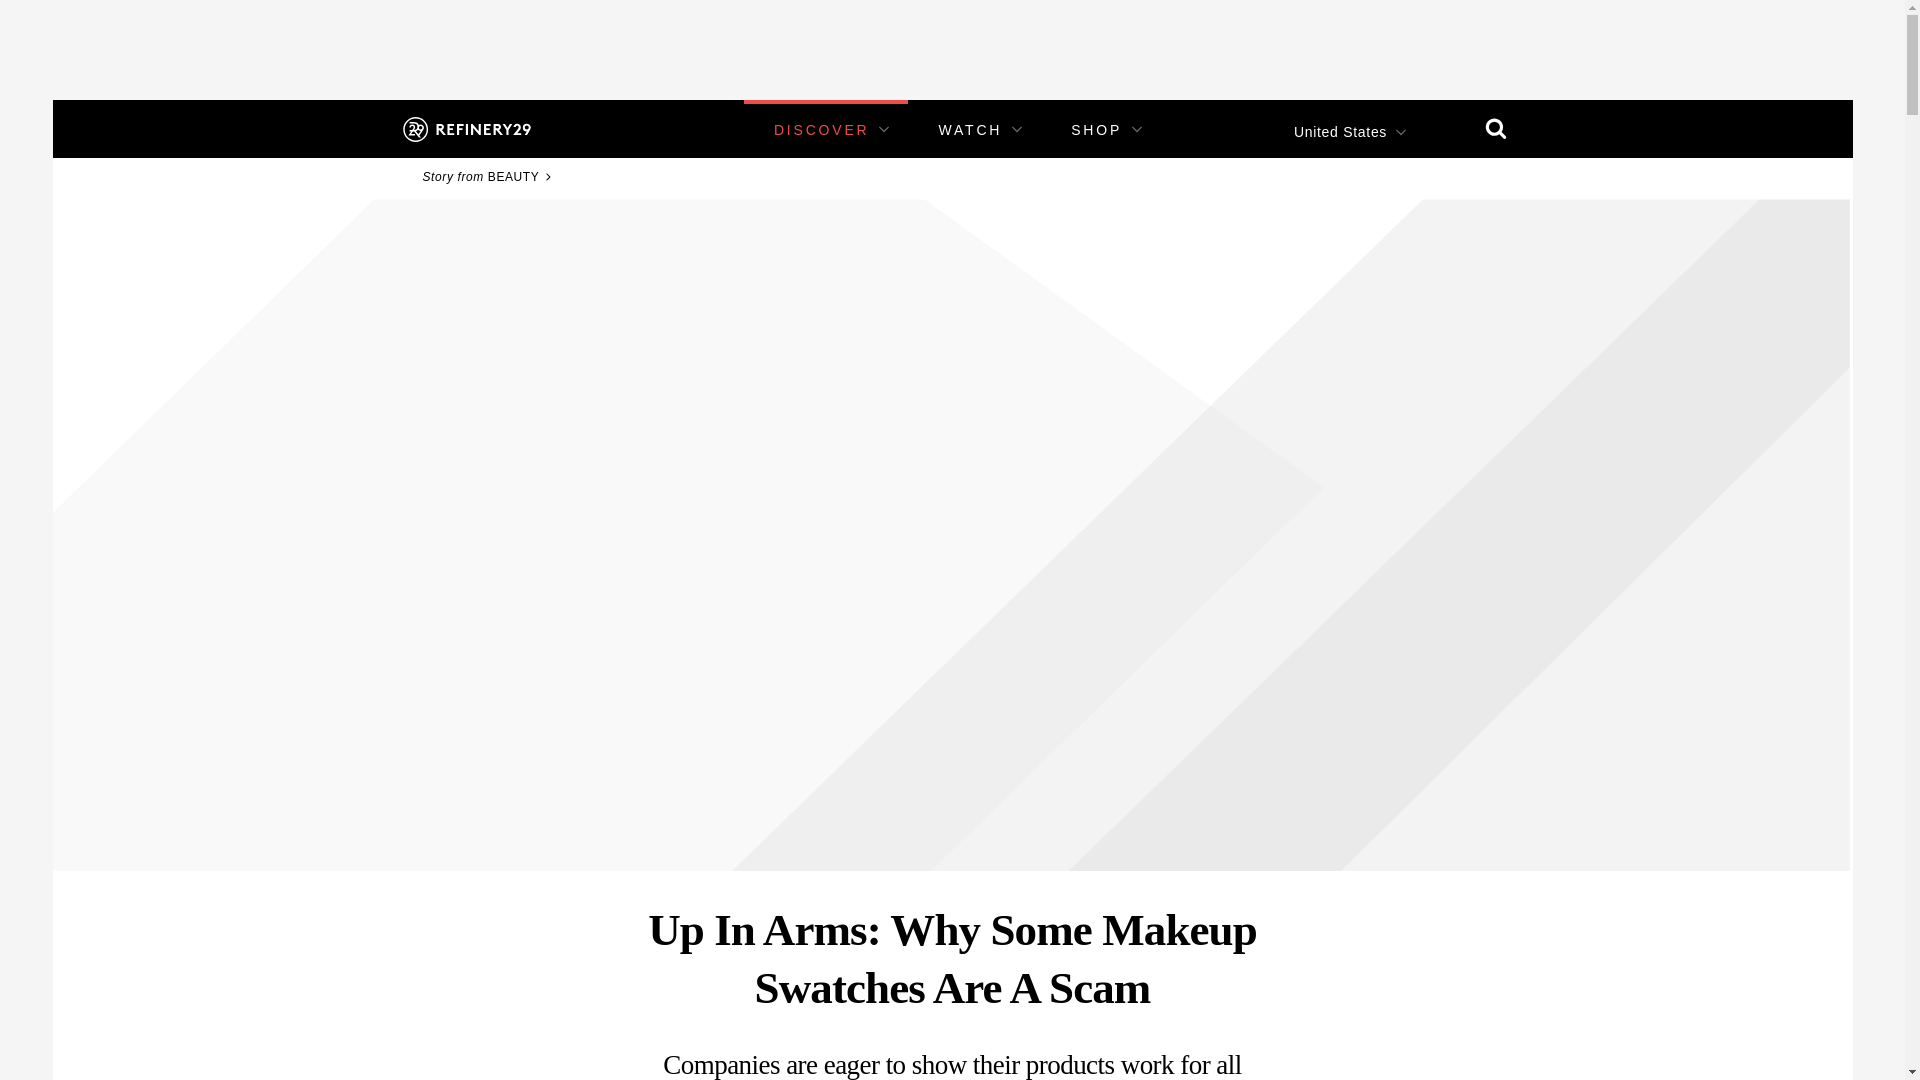  What do you see at coordinates (970, 130) in the screenshot?
I see `WATCH` at bounding box center [970, 130].